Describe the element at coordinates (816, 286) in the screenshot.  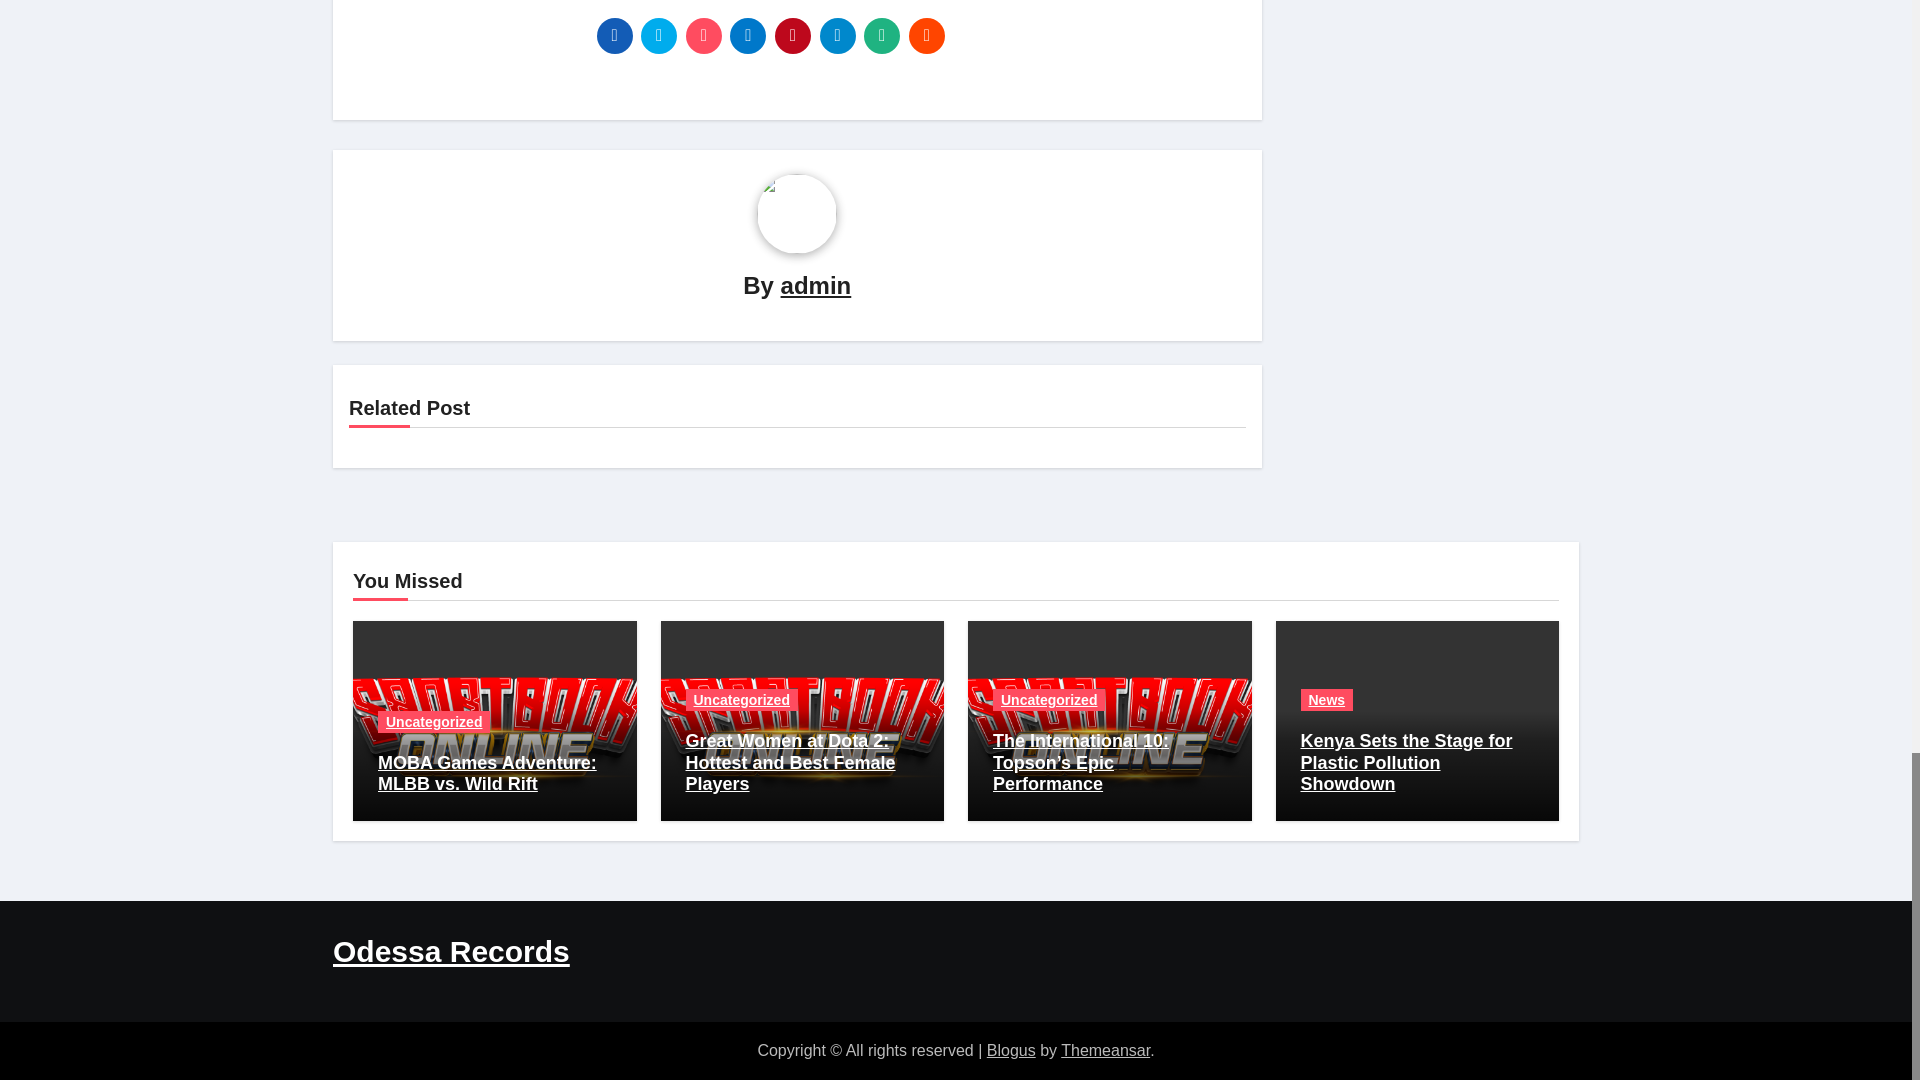
I see `admin` at that location.